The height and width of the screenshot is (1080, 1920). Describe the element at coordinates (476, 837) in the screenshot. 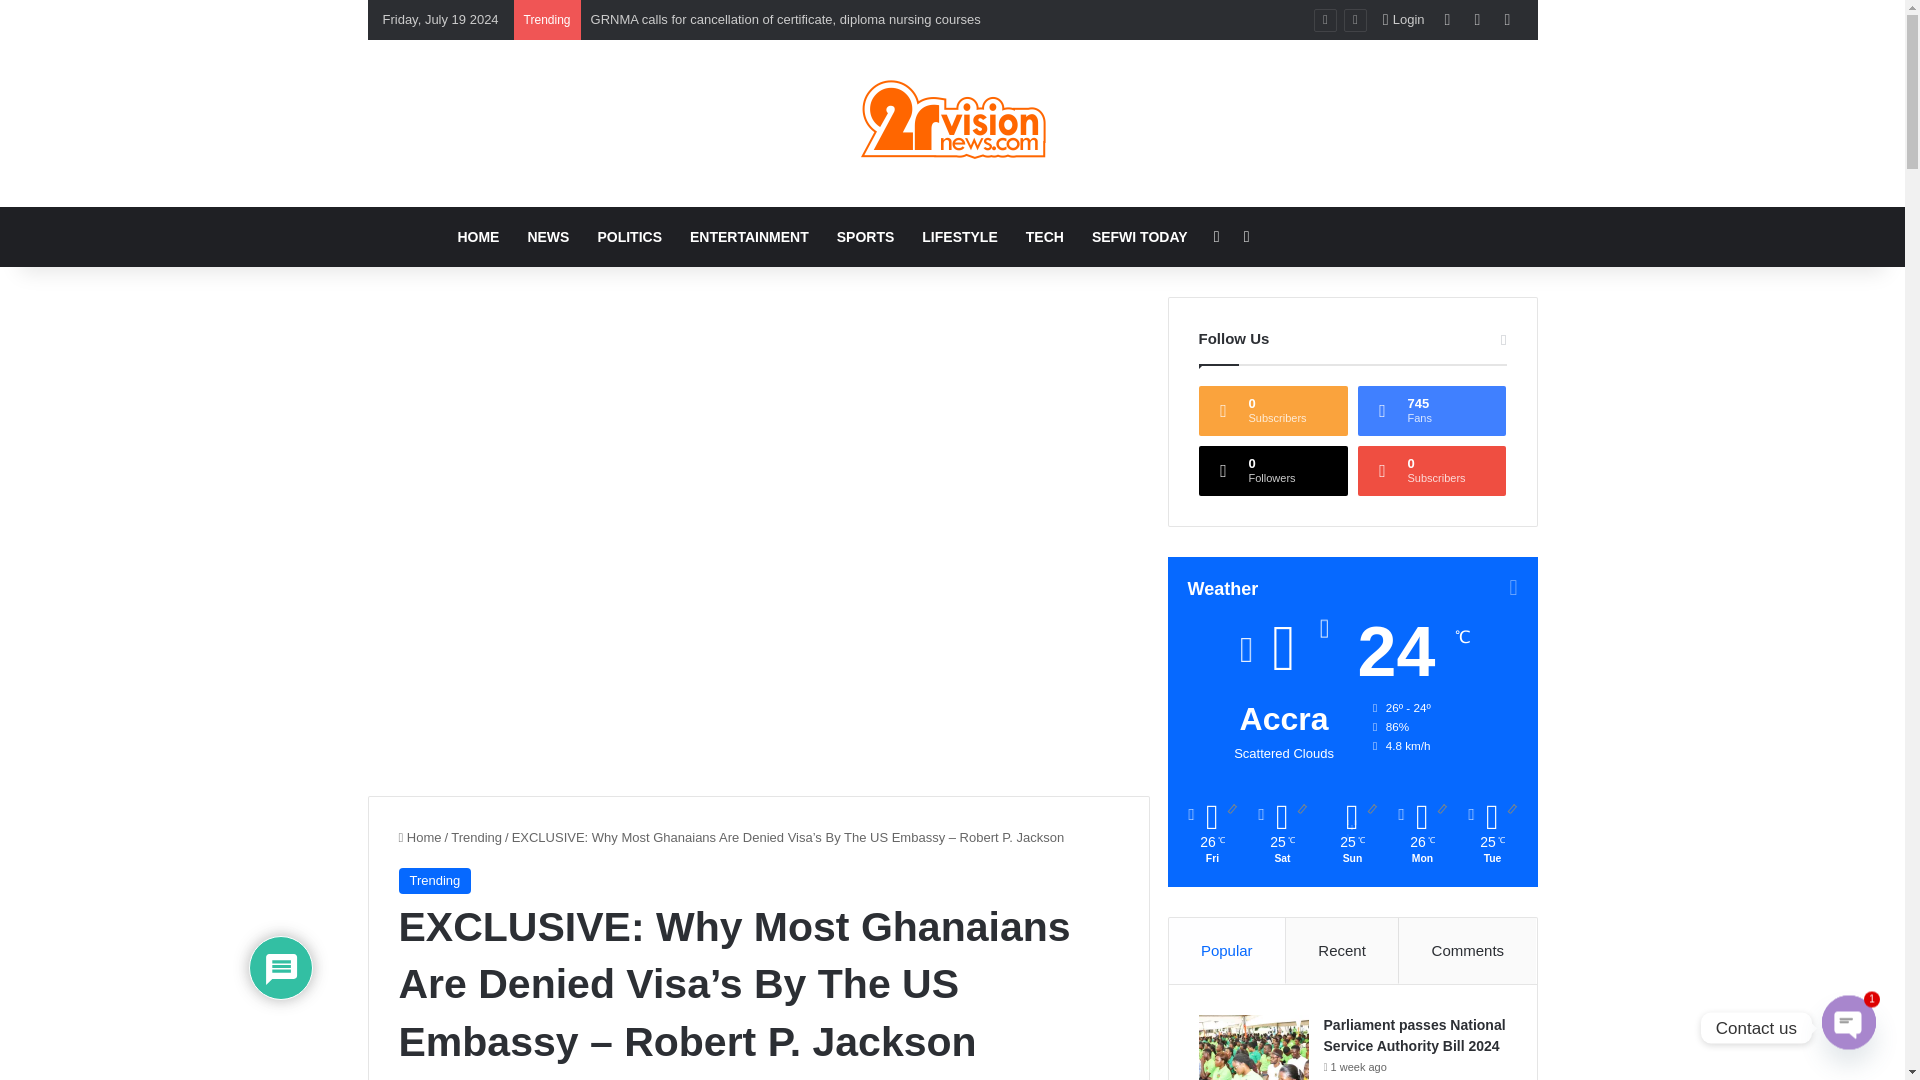

I see `Trending` at that location.